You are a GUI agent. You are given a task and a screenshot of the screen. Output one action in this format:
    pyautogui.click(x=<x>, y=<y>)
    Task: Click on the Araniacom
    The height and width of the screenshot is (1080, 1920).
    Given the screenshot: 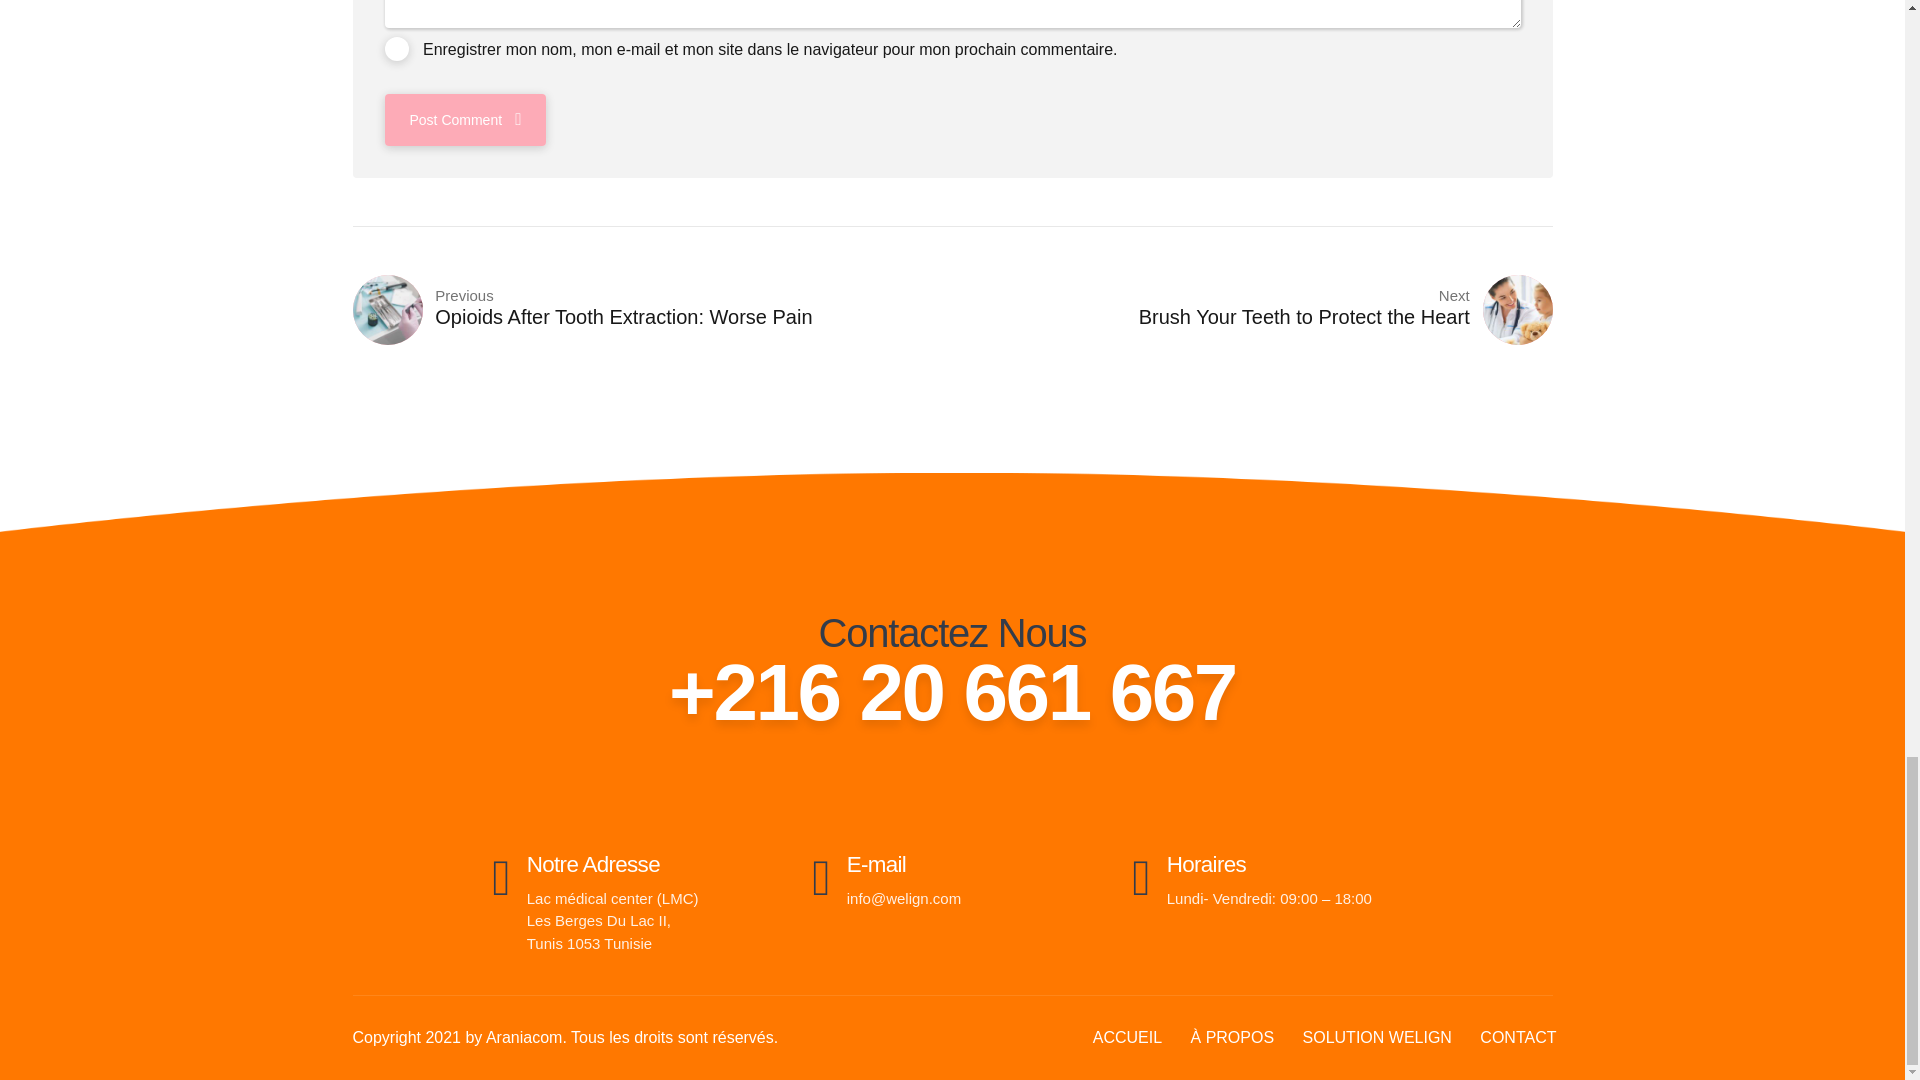 What is the action you would take?
    pyautogui.click(x=652, y=310)
    